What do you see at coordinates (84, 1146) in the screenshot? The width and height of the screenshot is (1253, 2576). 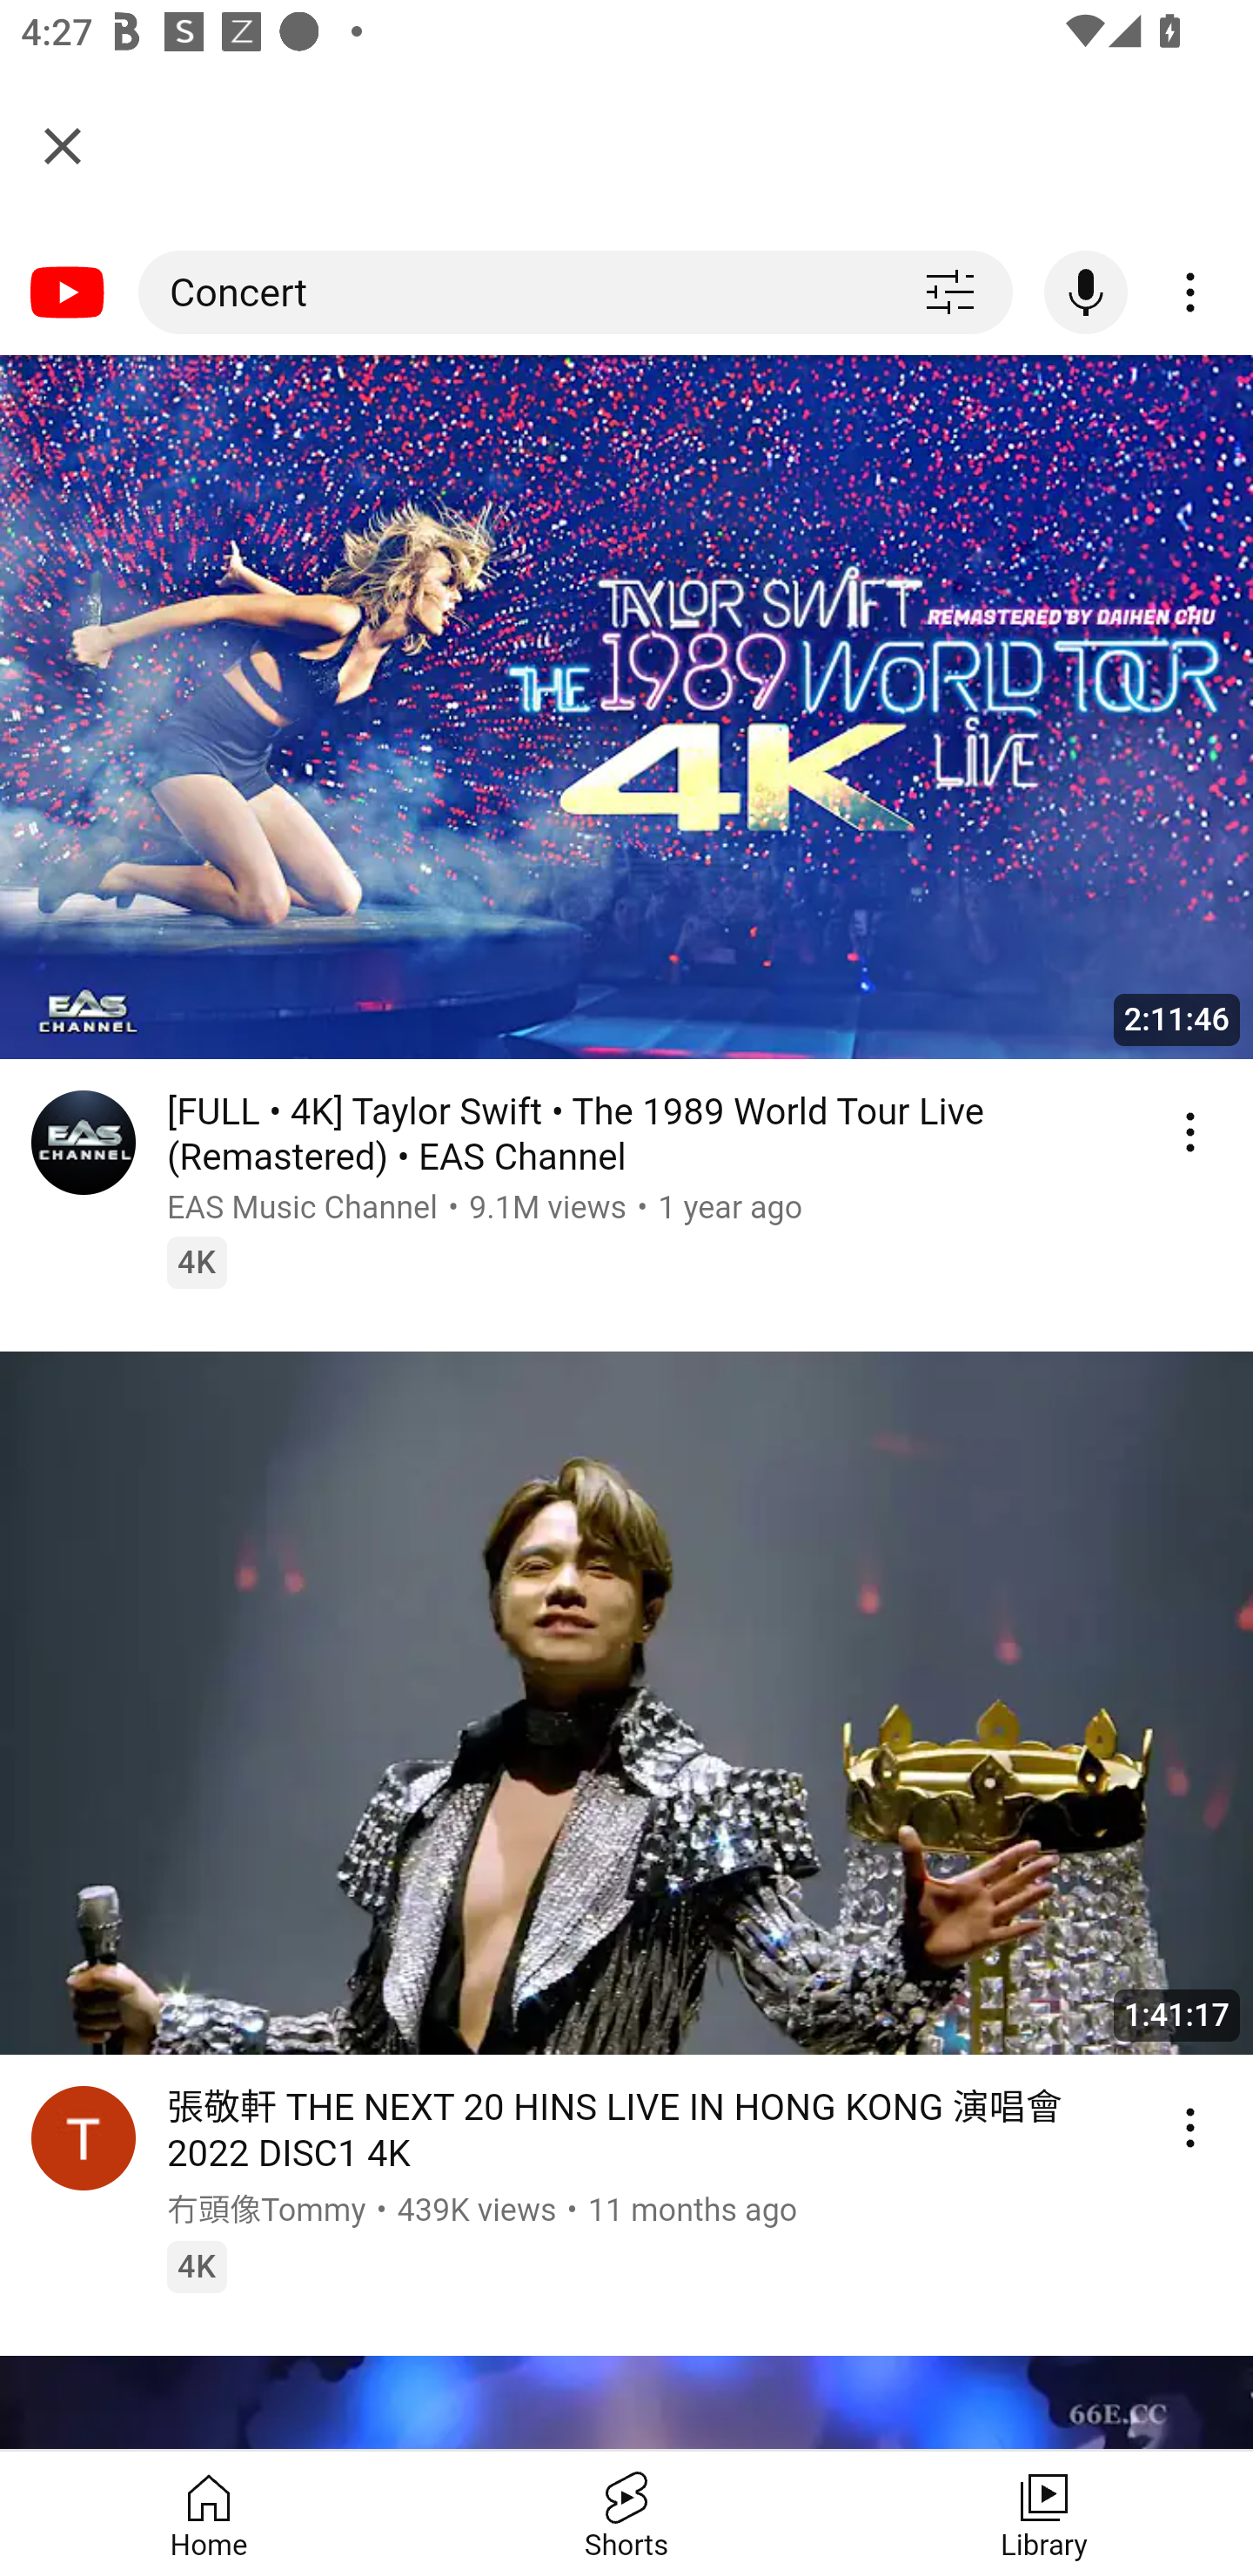 I see `Go to channel` at bounding box center [84, 1146].